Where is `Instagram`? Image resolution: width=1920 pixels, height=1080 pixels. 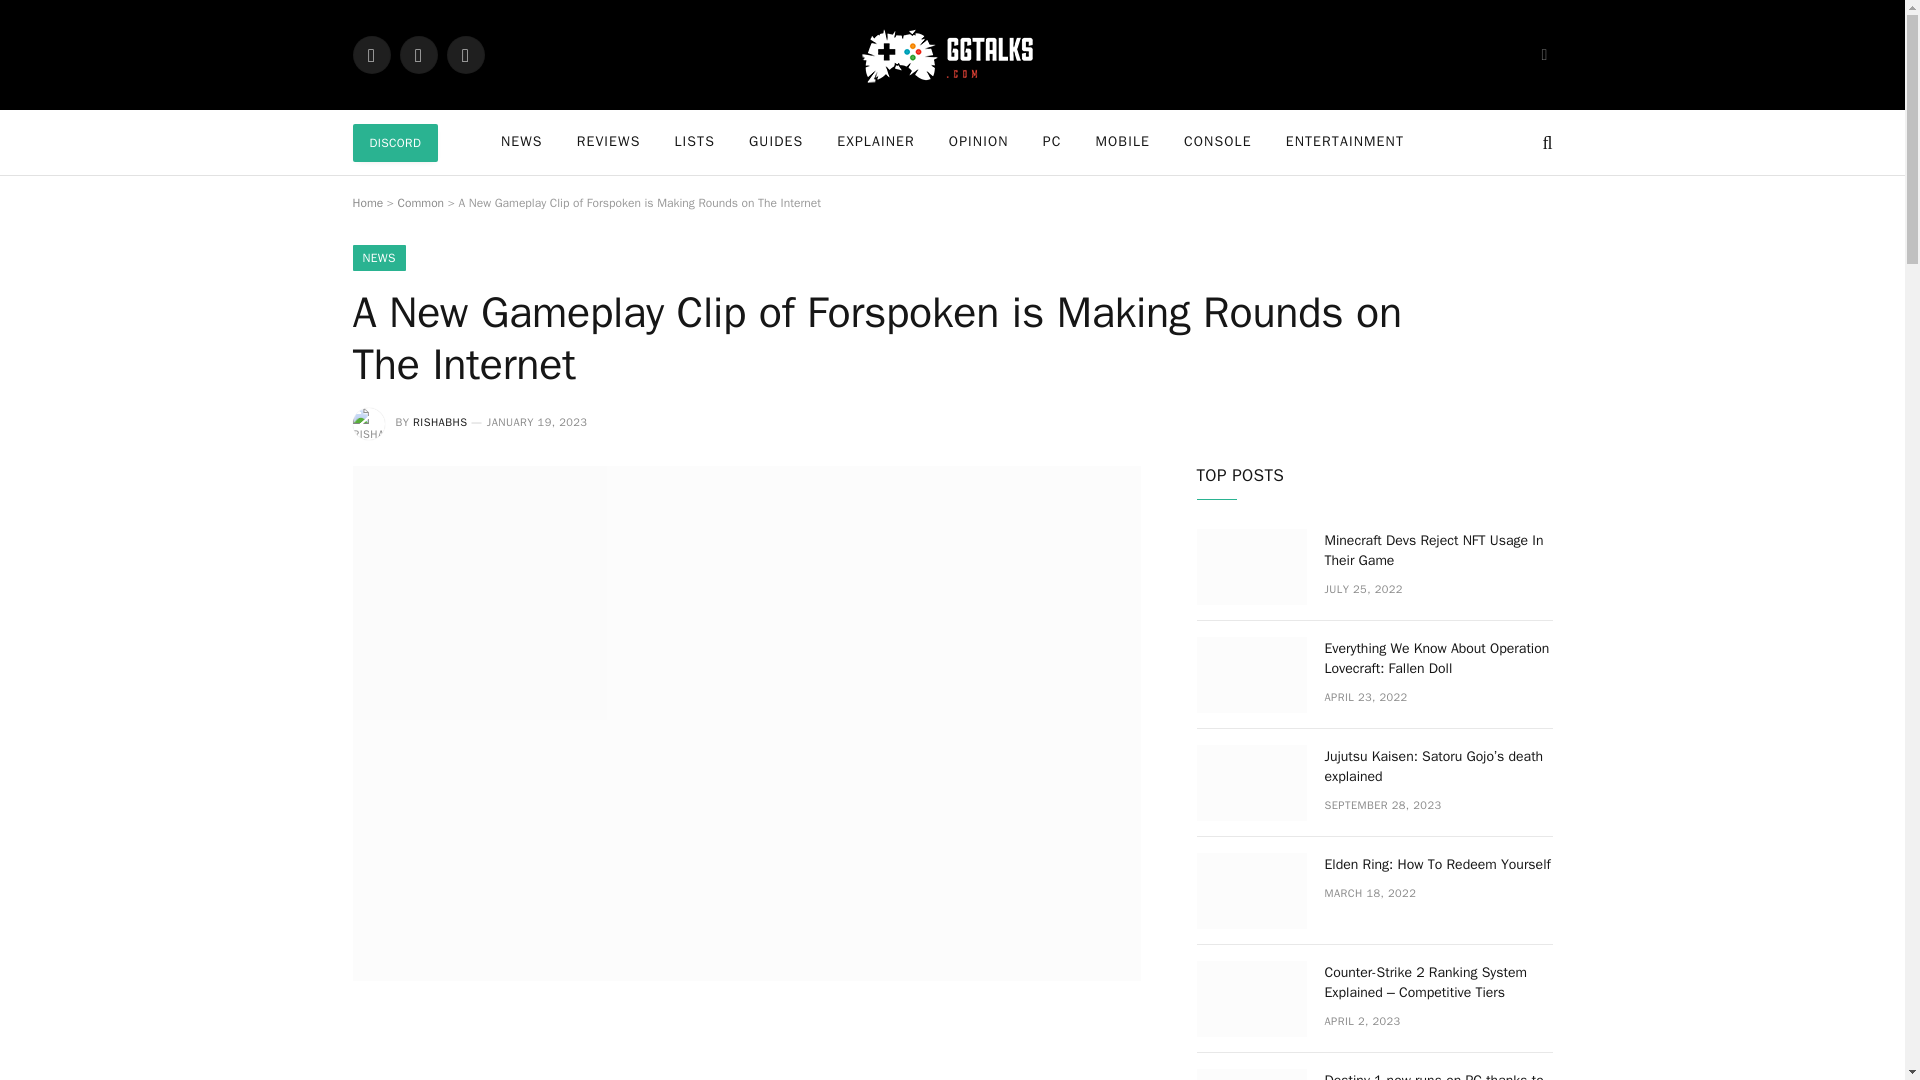
Instagram is located at coordinates (464, 54).